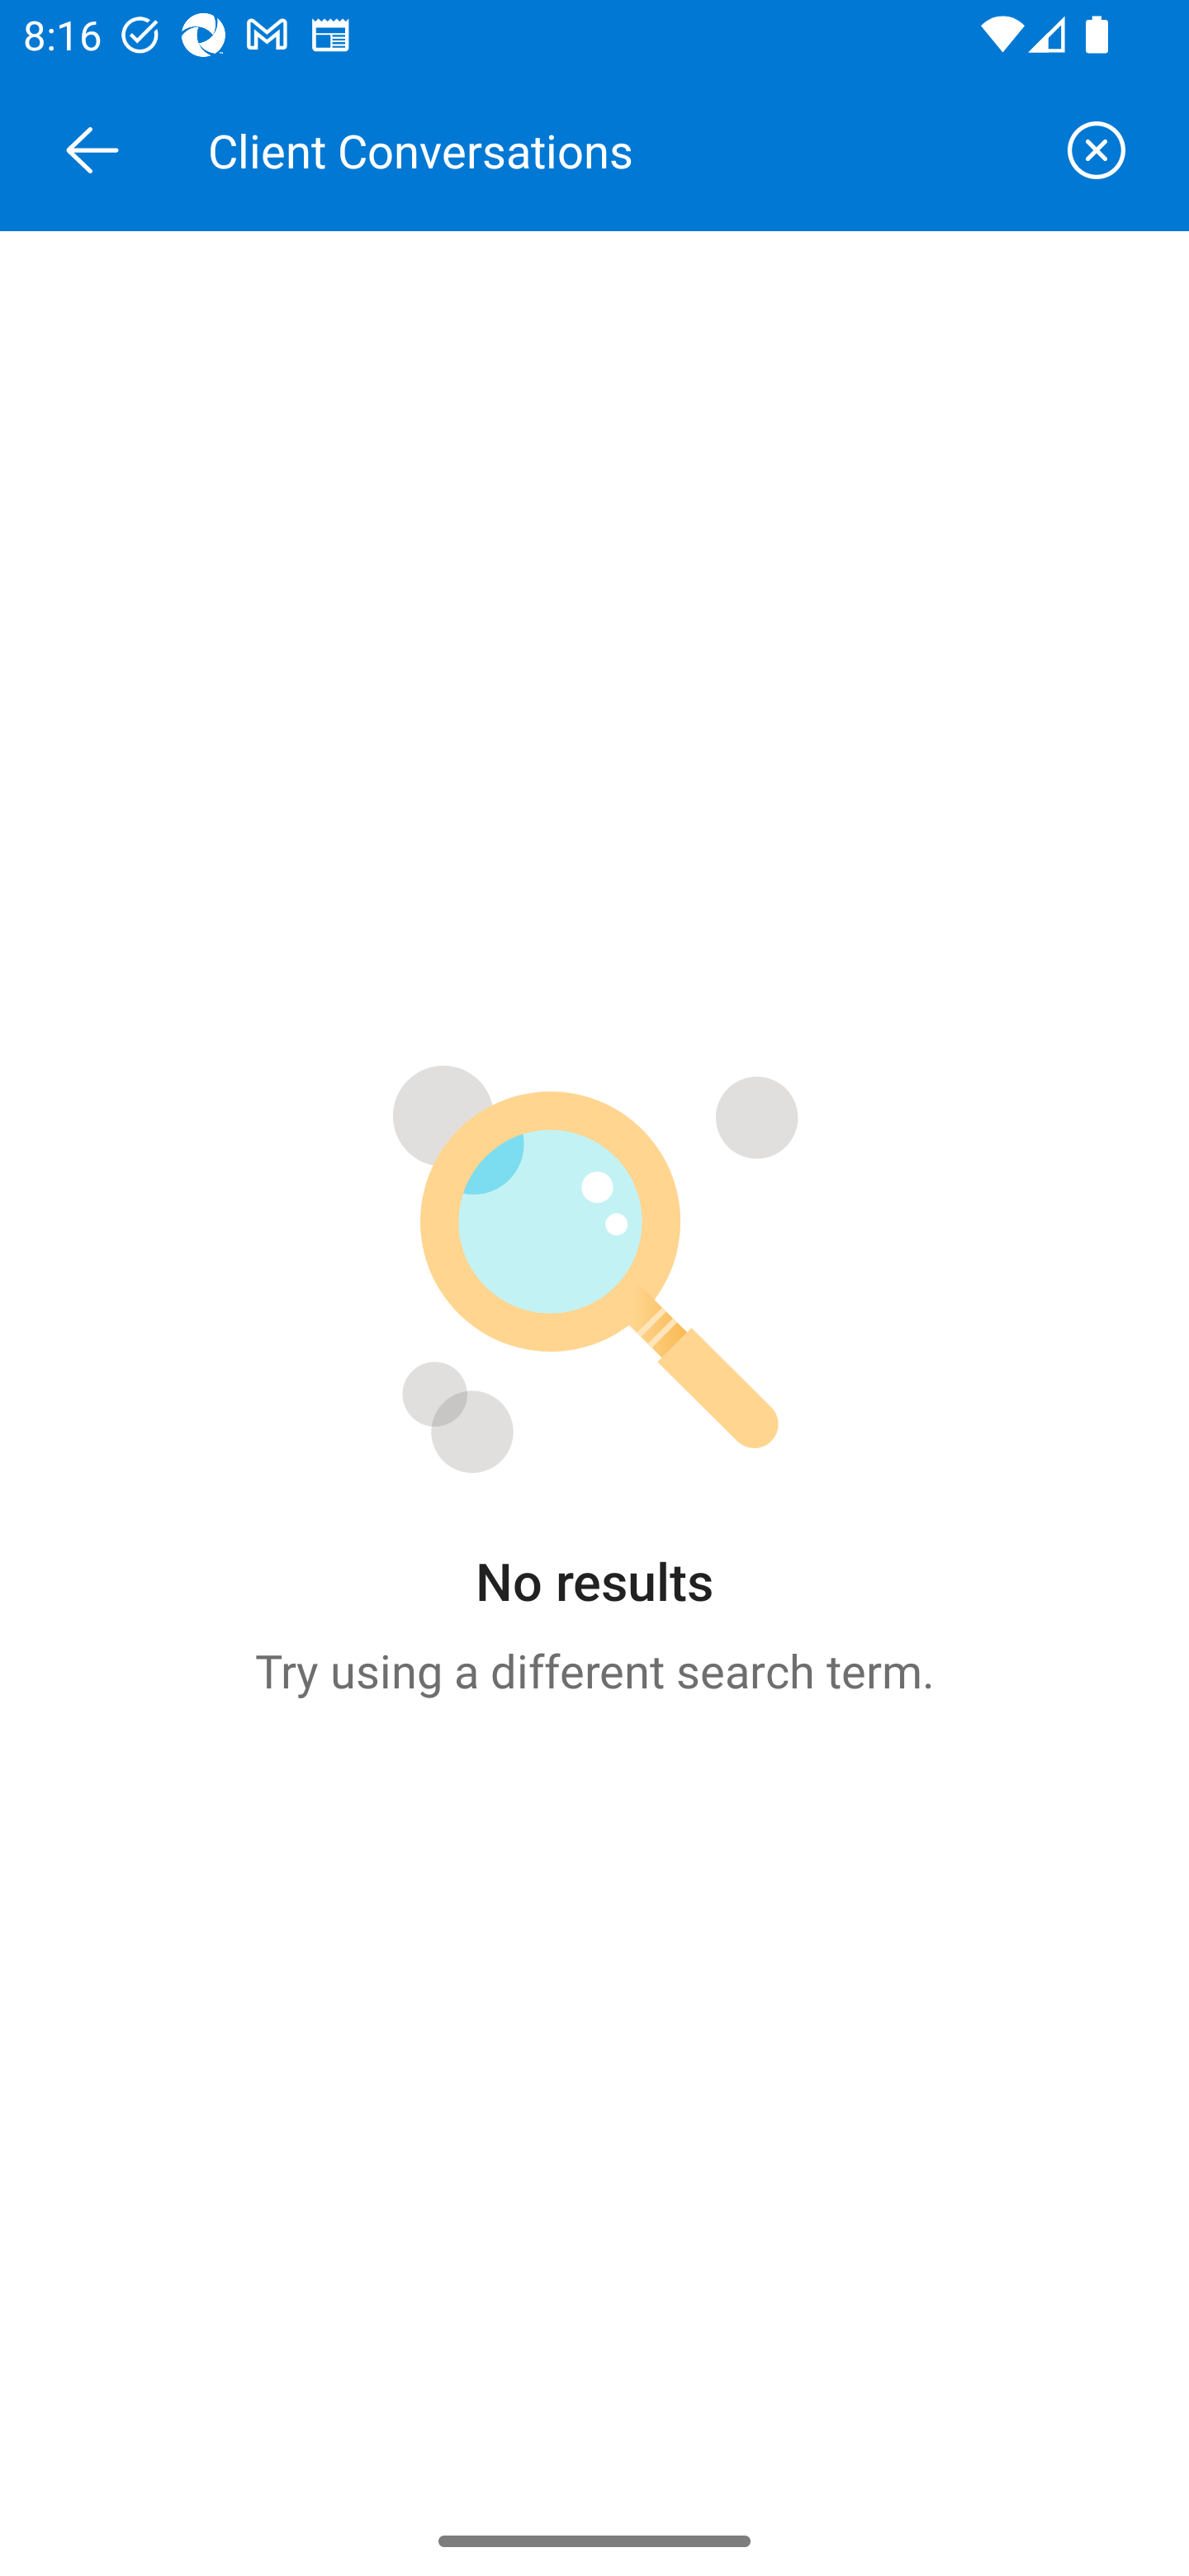  Describe the element at coordinates (92, 150) in the screenshot. I see `Back` at that location.